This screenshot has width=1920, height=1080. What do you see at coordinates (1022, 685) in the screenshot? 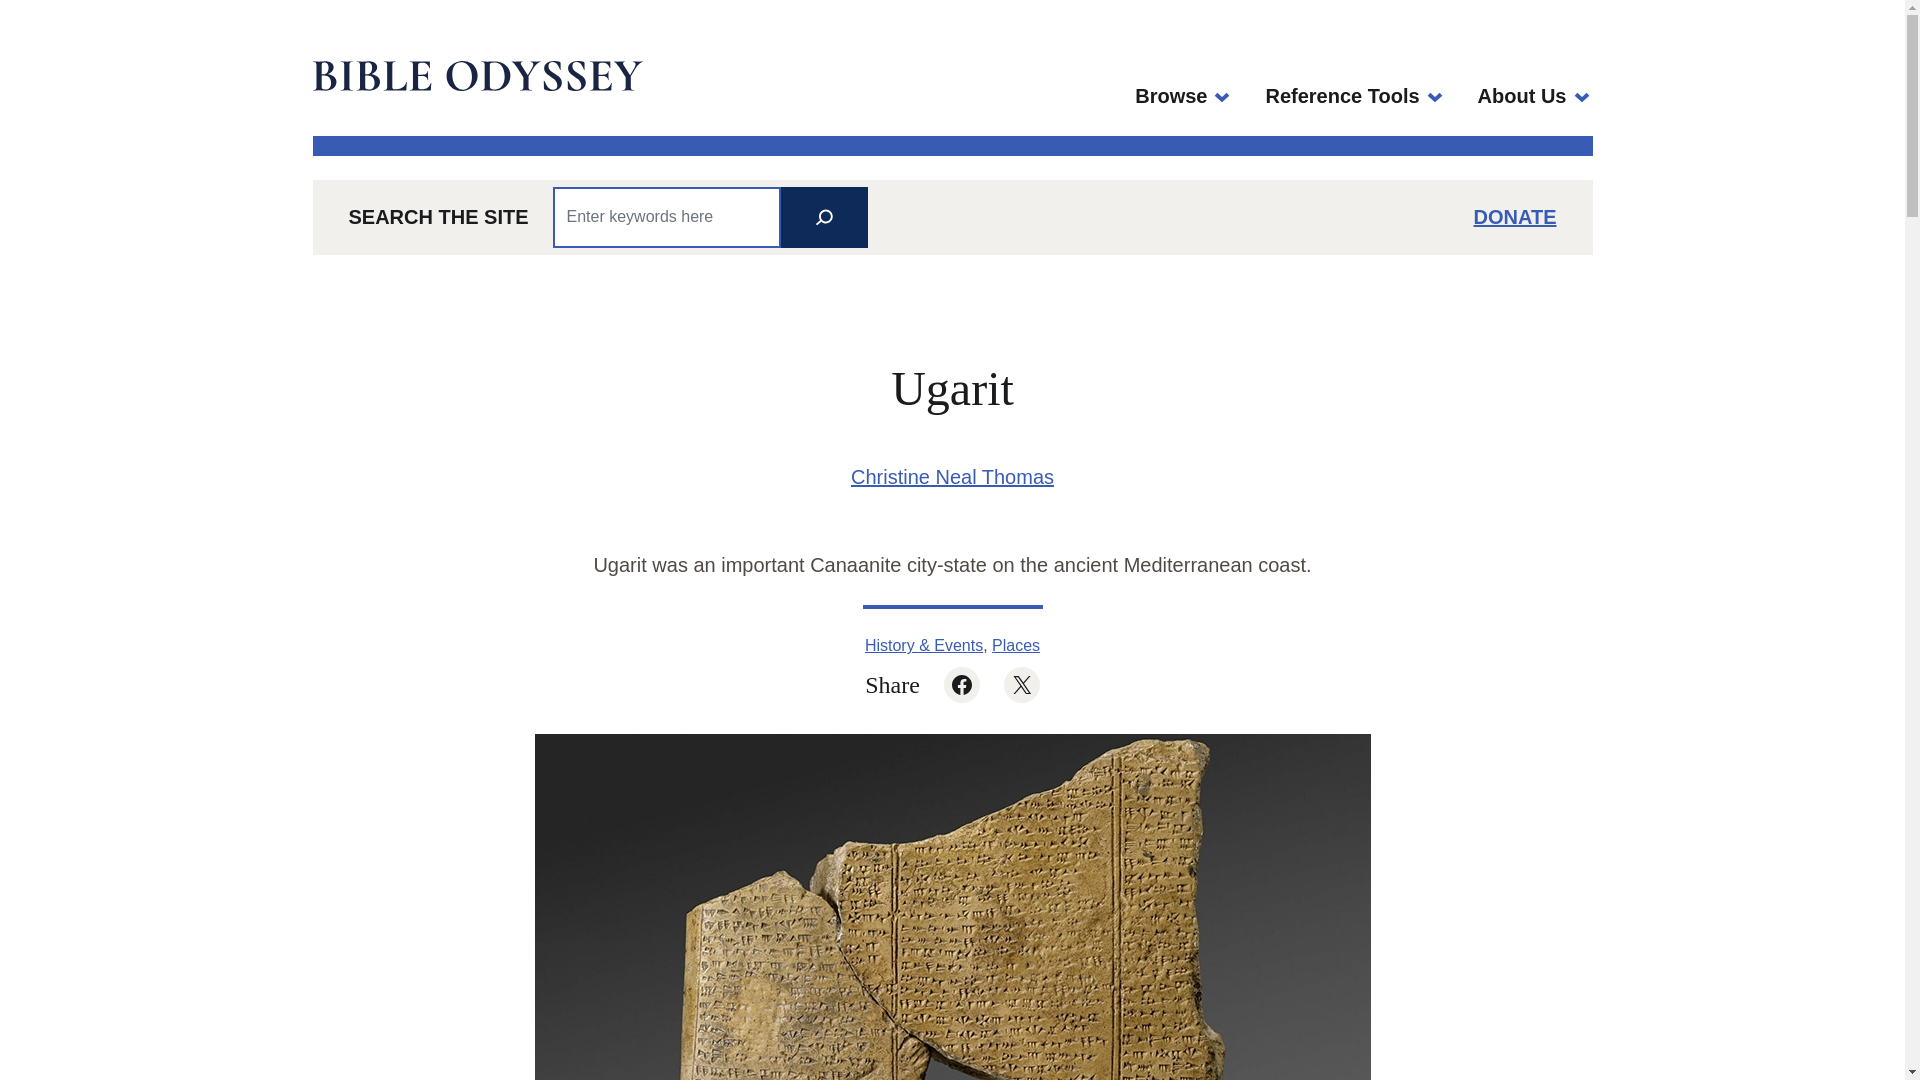
I see `Share on Twitter` at bounding box center [1022, 685].